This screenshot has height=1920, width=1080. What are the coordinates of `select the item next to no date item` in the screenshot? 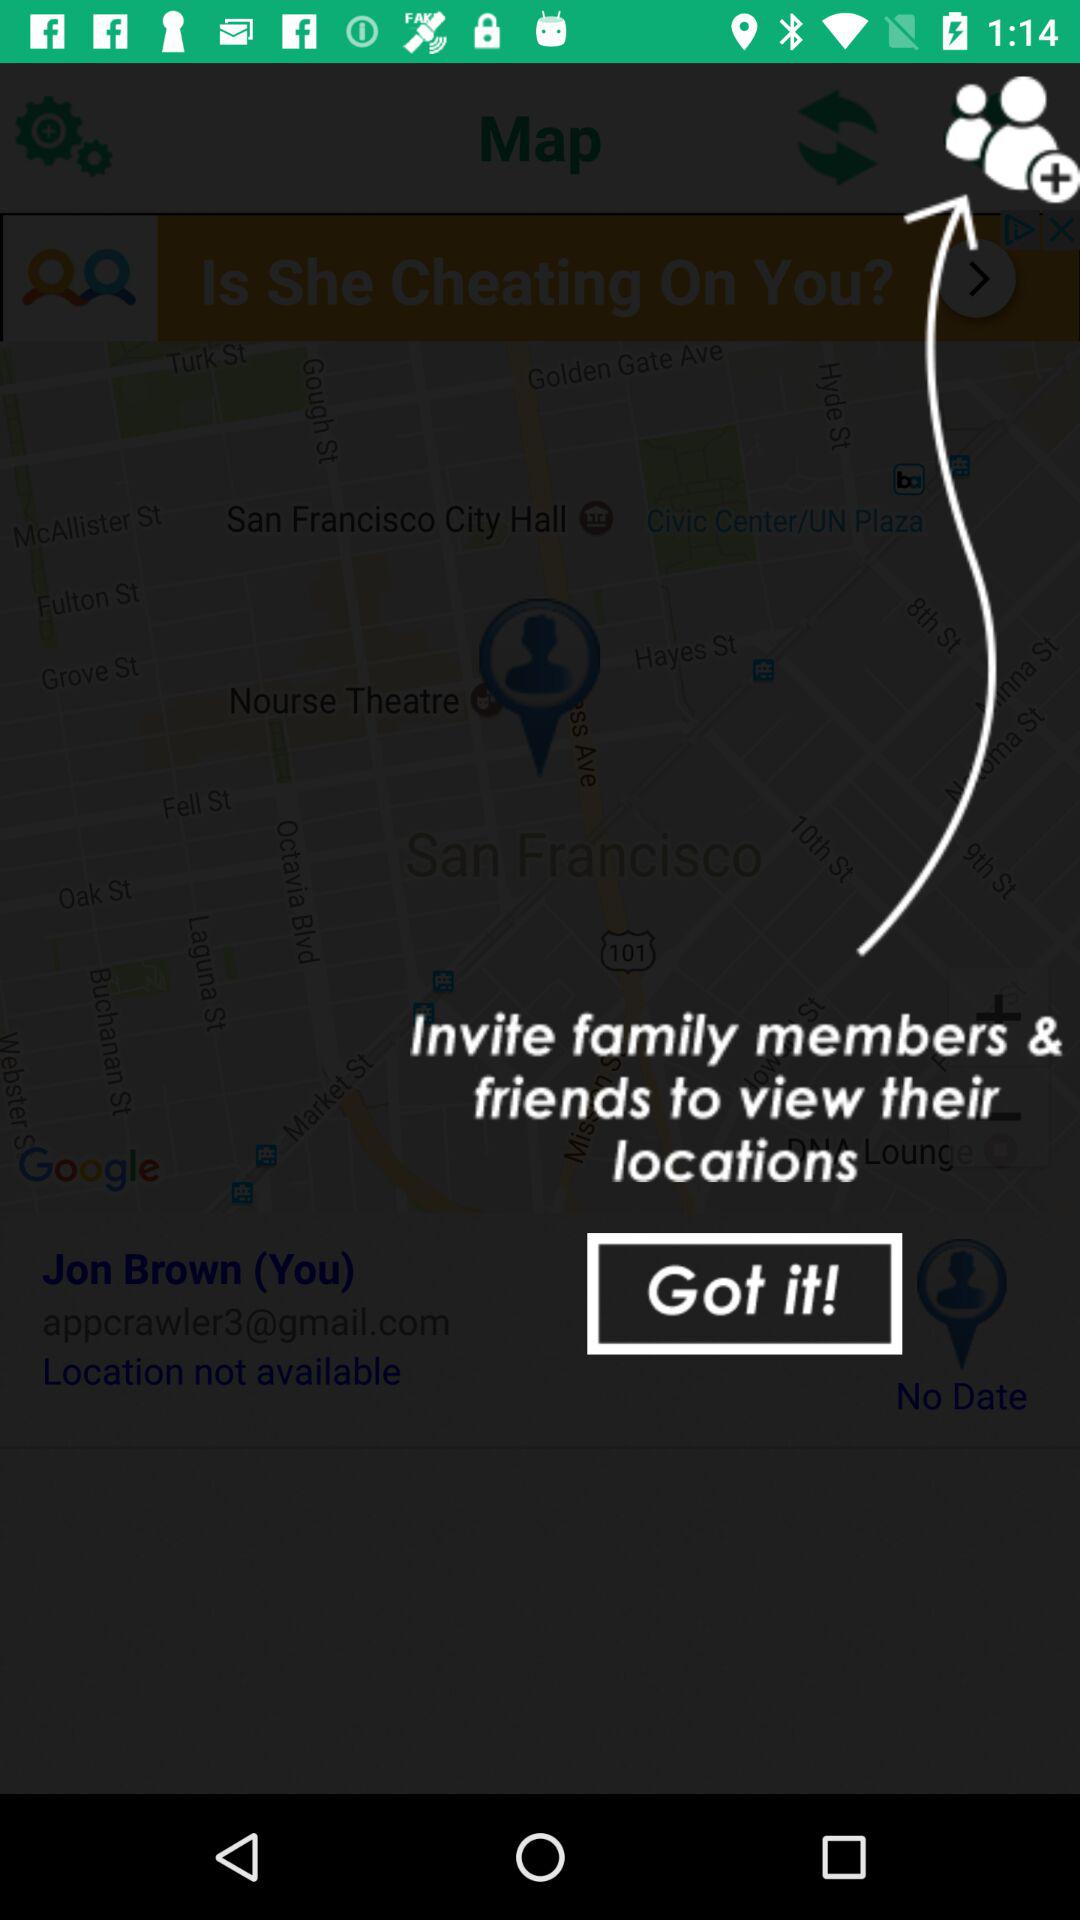 It's located at (438, 1370).